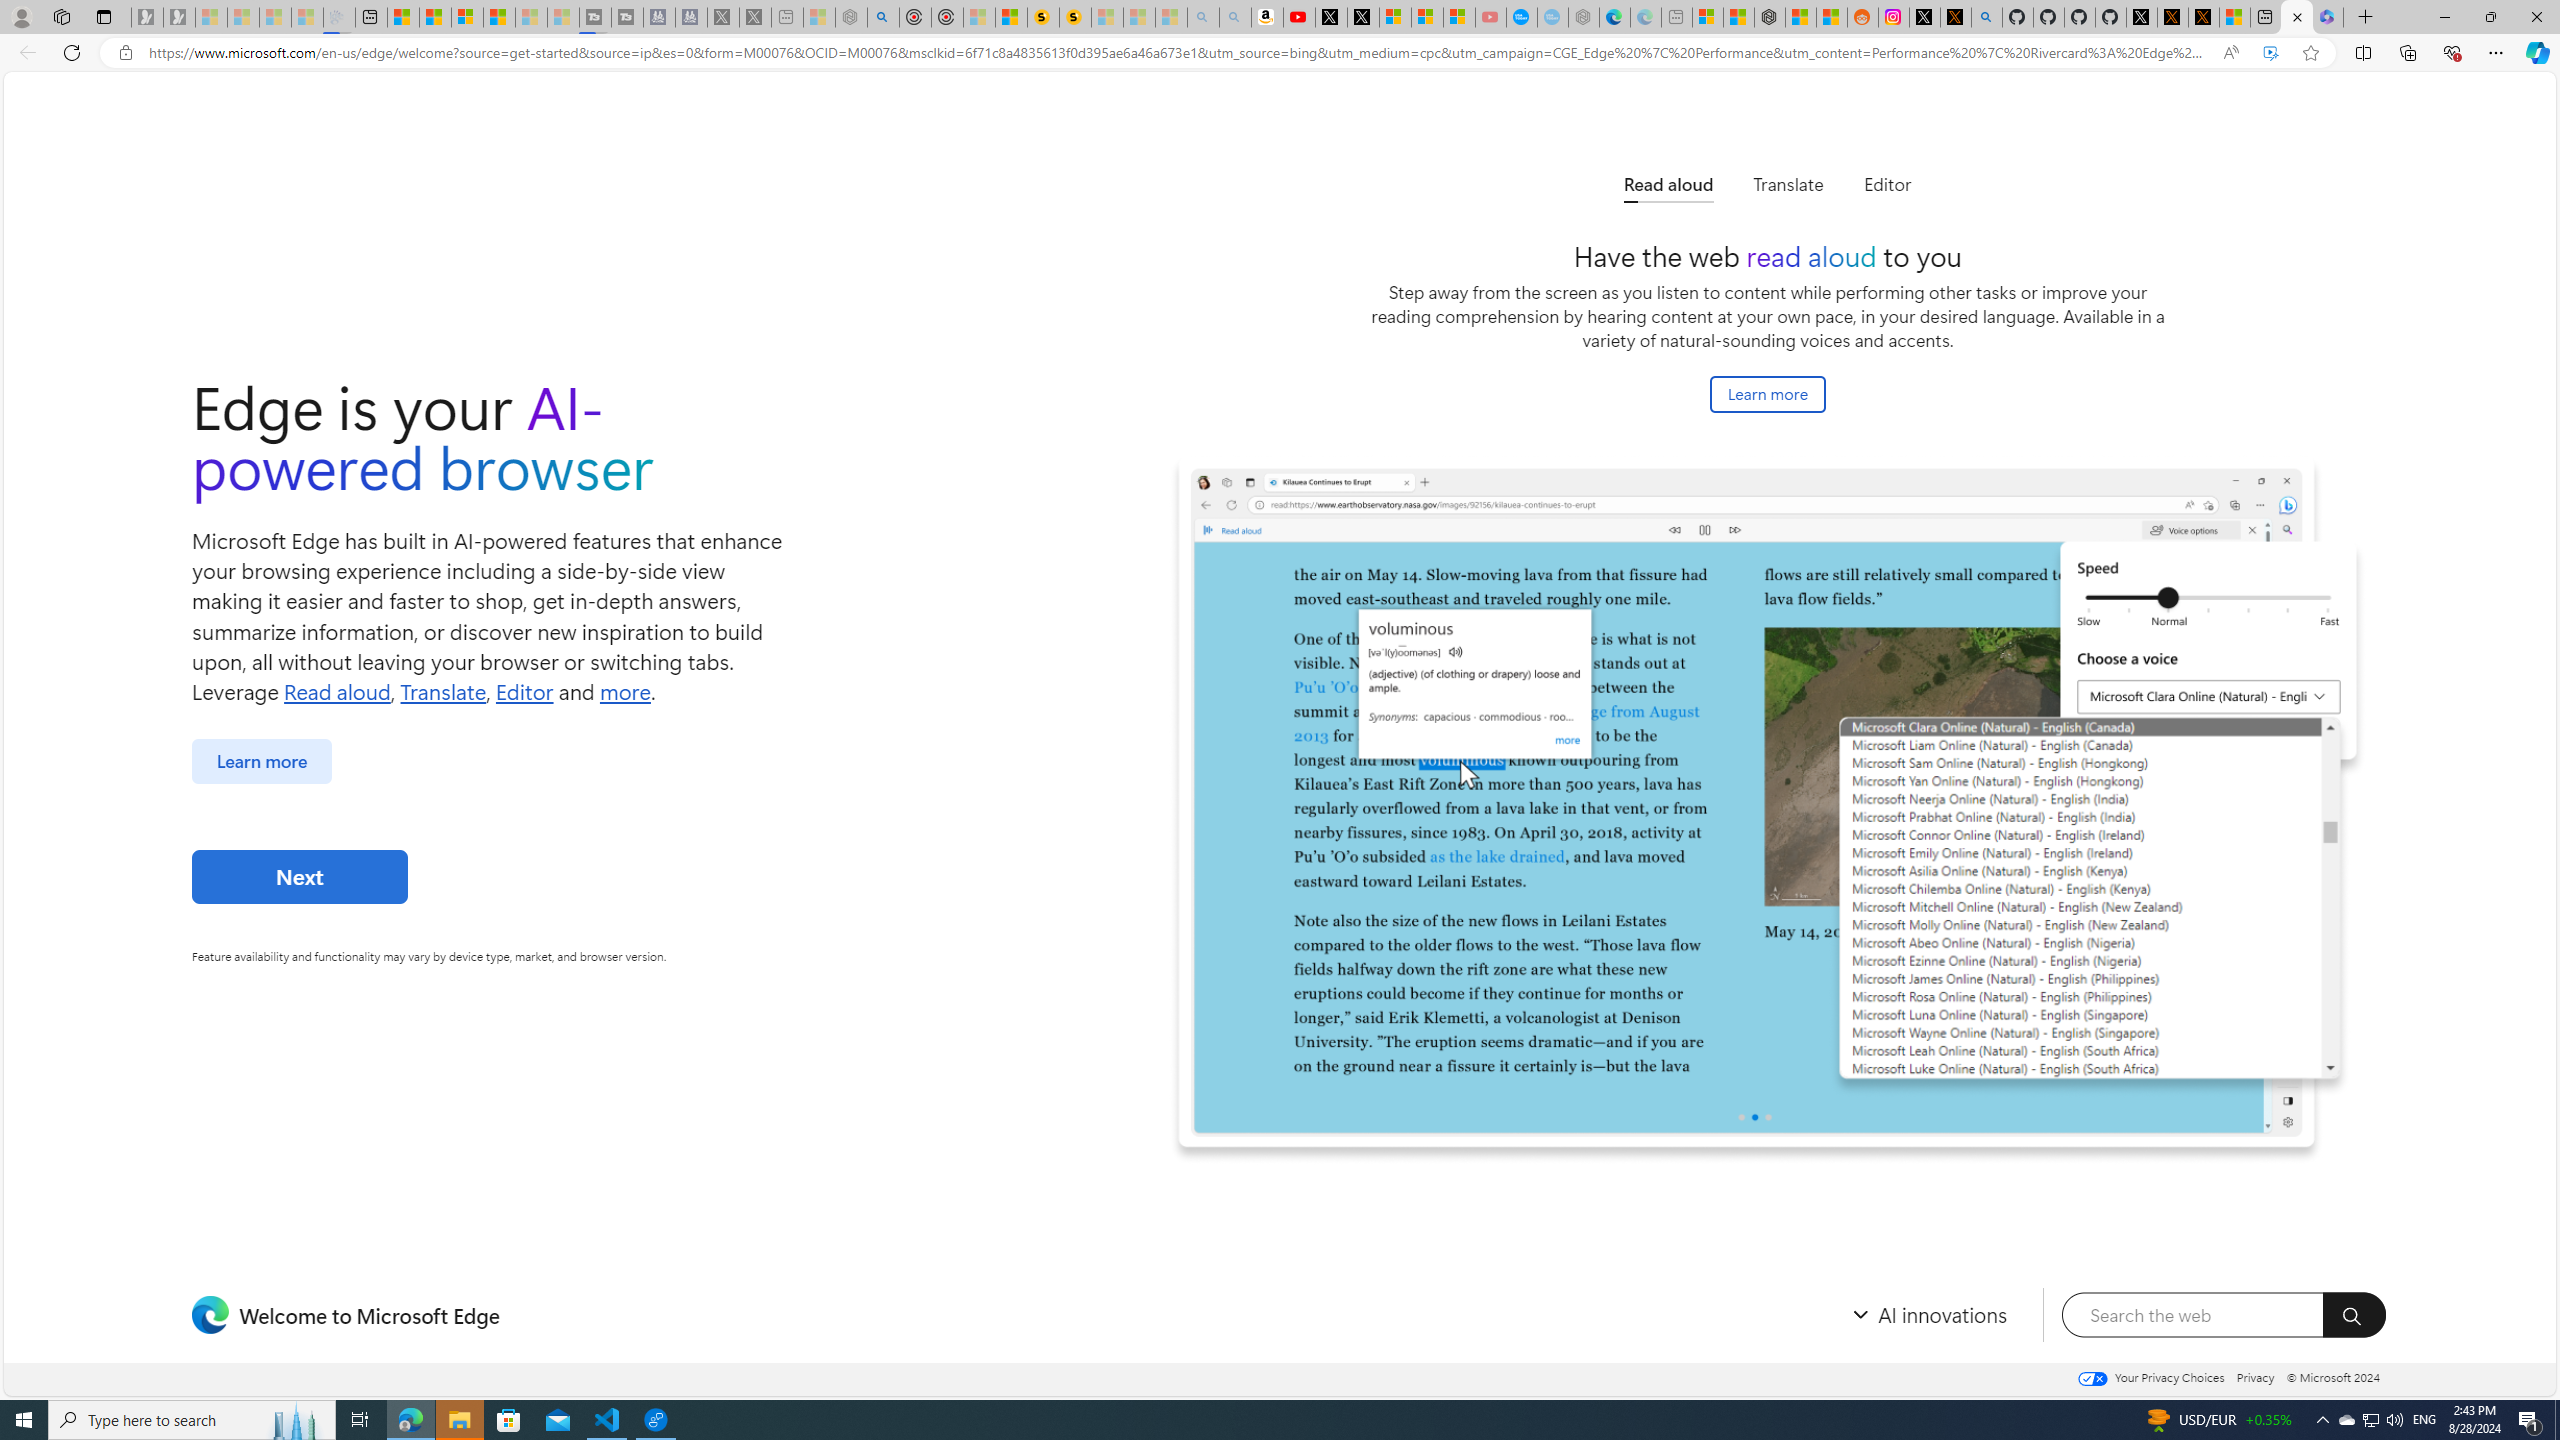 Image resolution: width=2560 pixels, height=1440 pixels. What do you see at coordinates (1676, 17) in the screenshot?
I see `New tab - Sleeping` at bounding box center [1676, 17].